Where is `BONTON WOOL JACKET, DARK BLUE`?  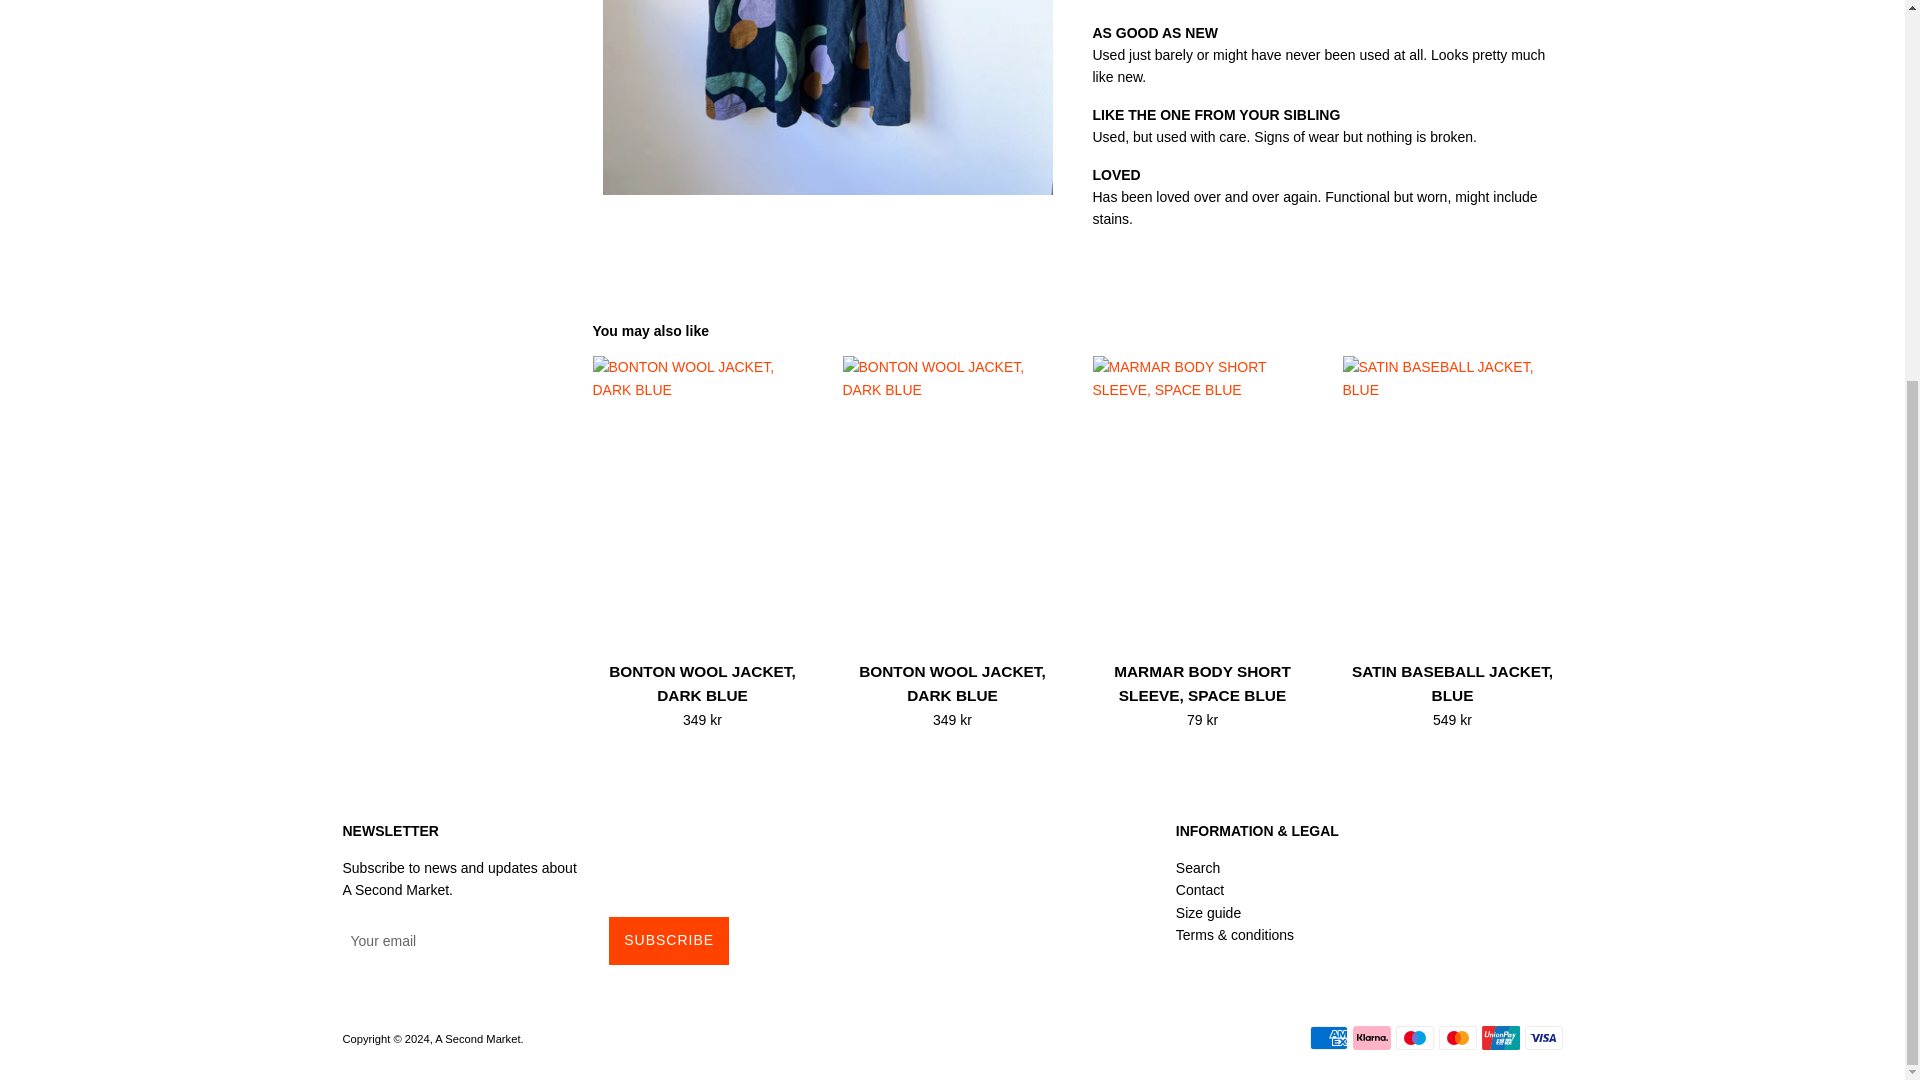 BONTON WOOL JACKET, DARK BLUE is located at coordinates (702, 684).